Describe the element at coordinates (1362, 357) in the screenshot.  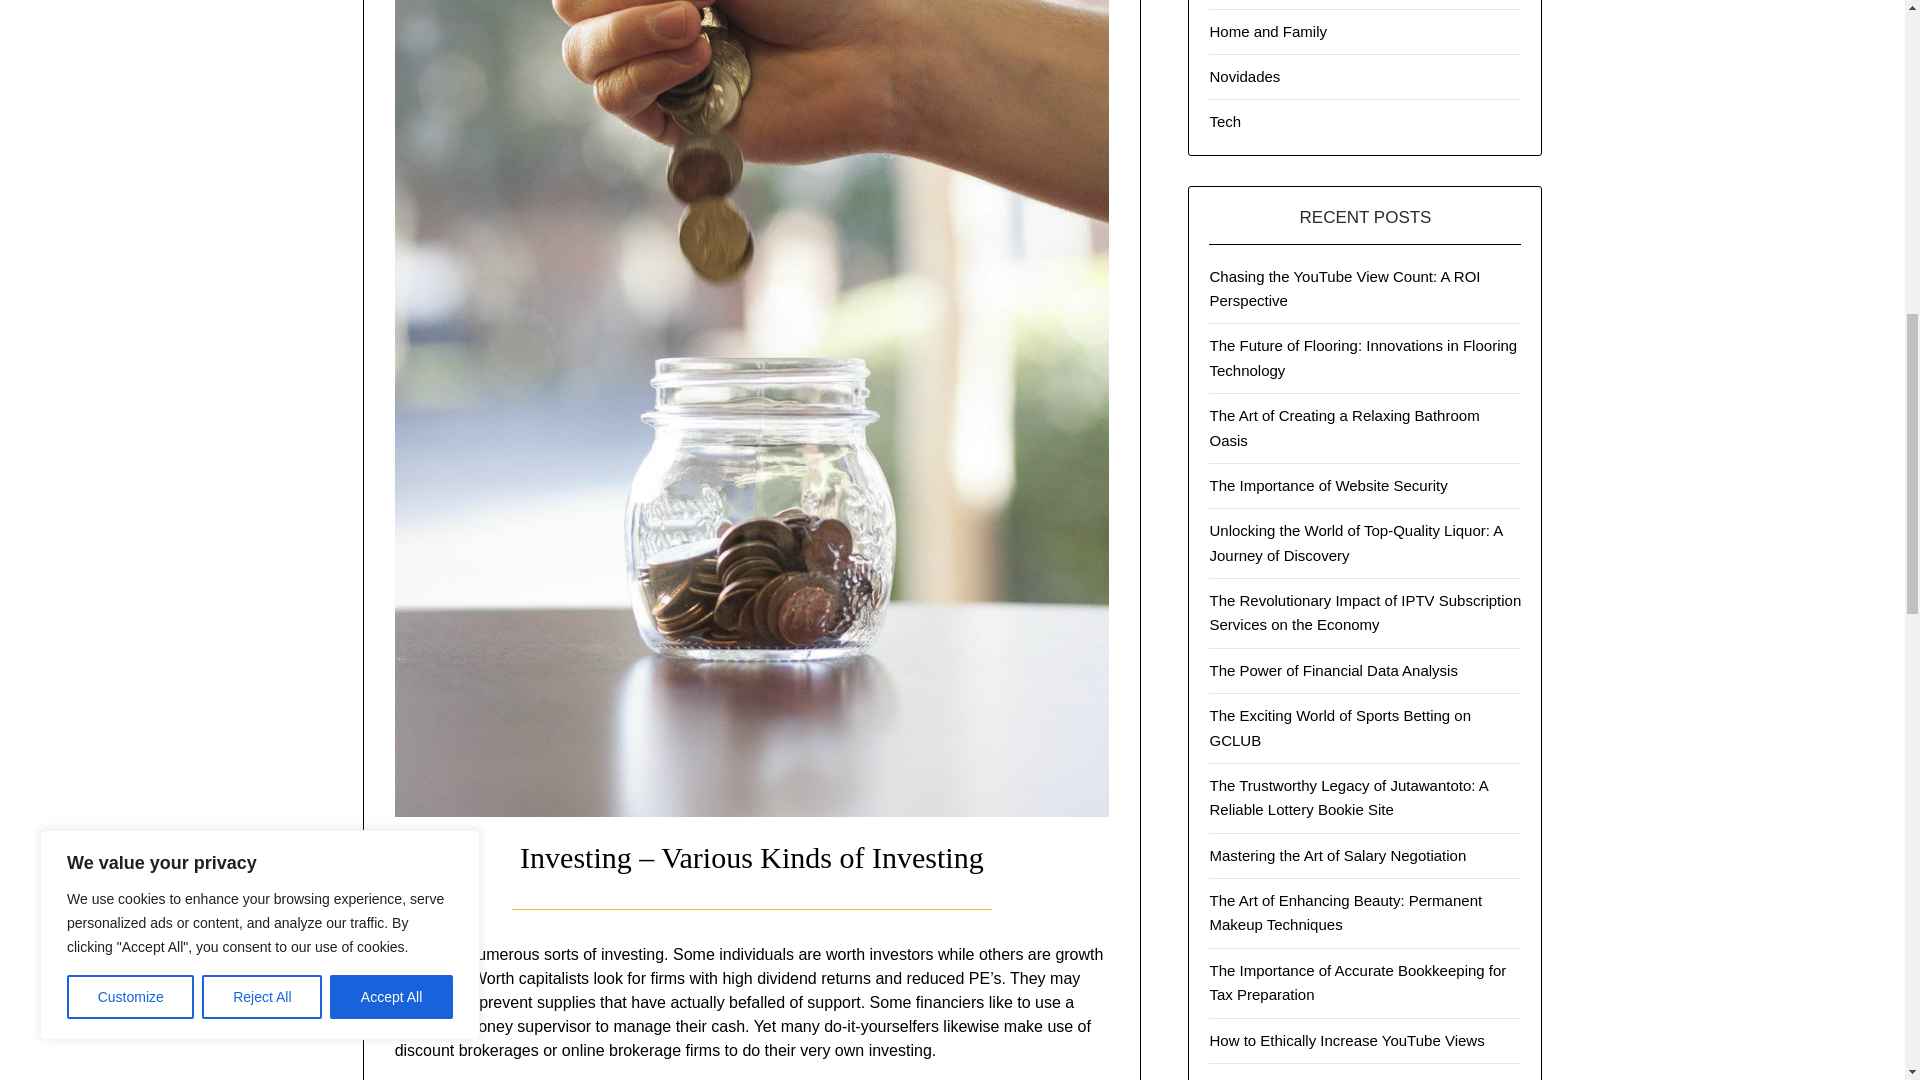
I see `The Future of Flooring: Innovations in Flooring Technology` at that location.